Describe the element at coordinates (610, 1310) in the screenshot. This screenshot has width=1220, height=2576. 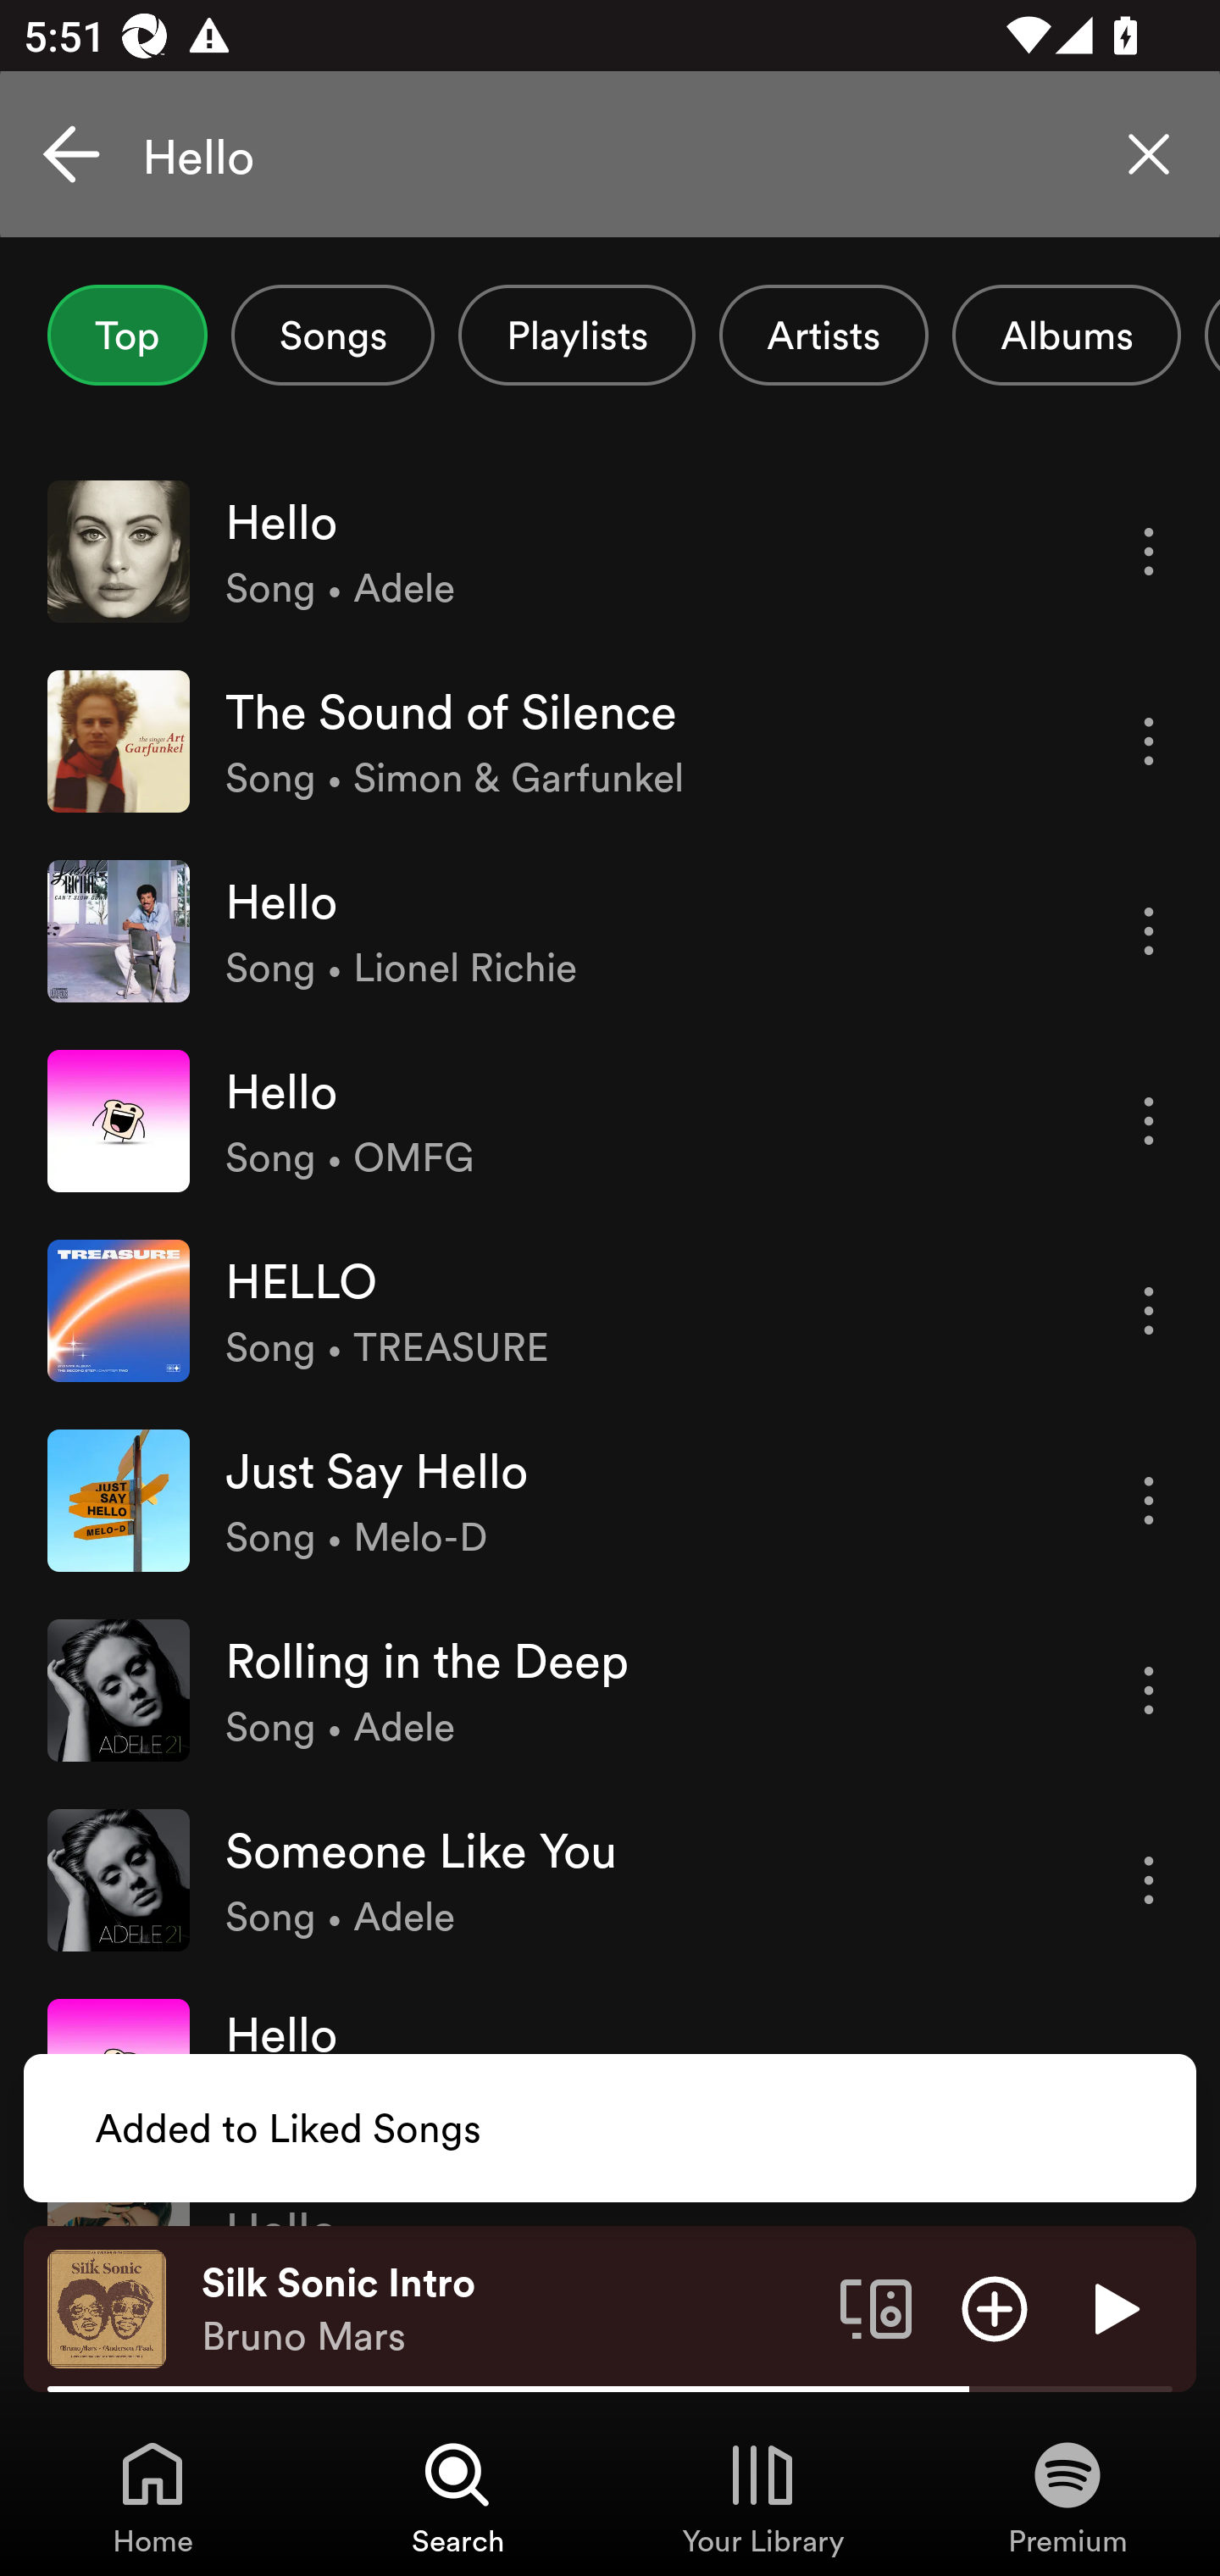
I see `HELLO Song • TREASURE More options for song HELLO` at that location.